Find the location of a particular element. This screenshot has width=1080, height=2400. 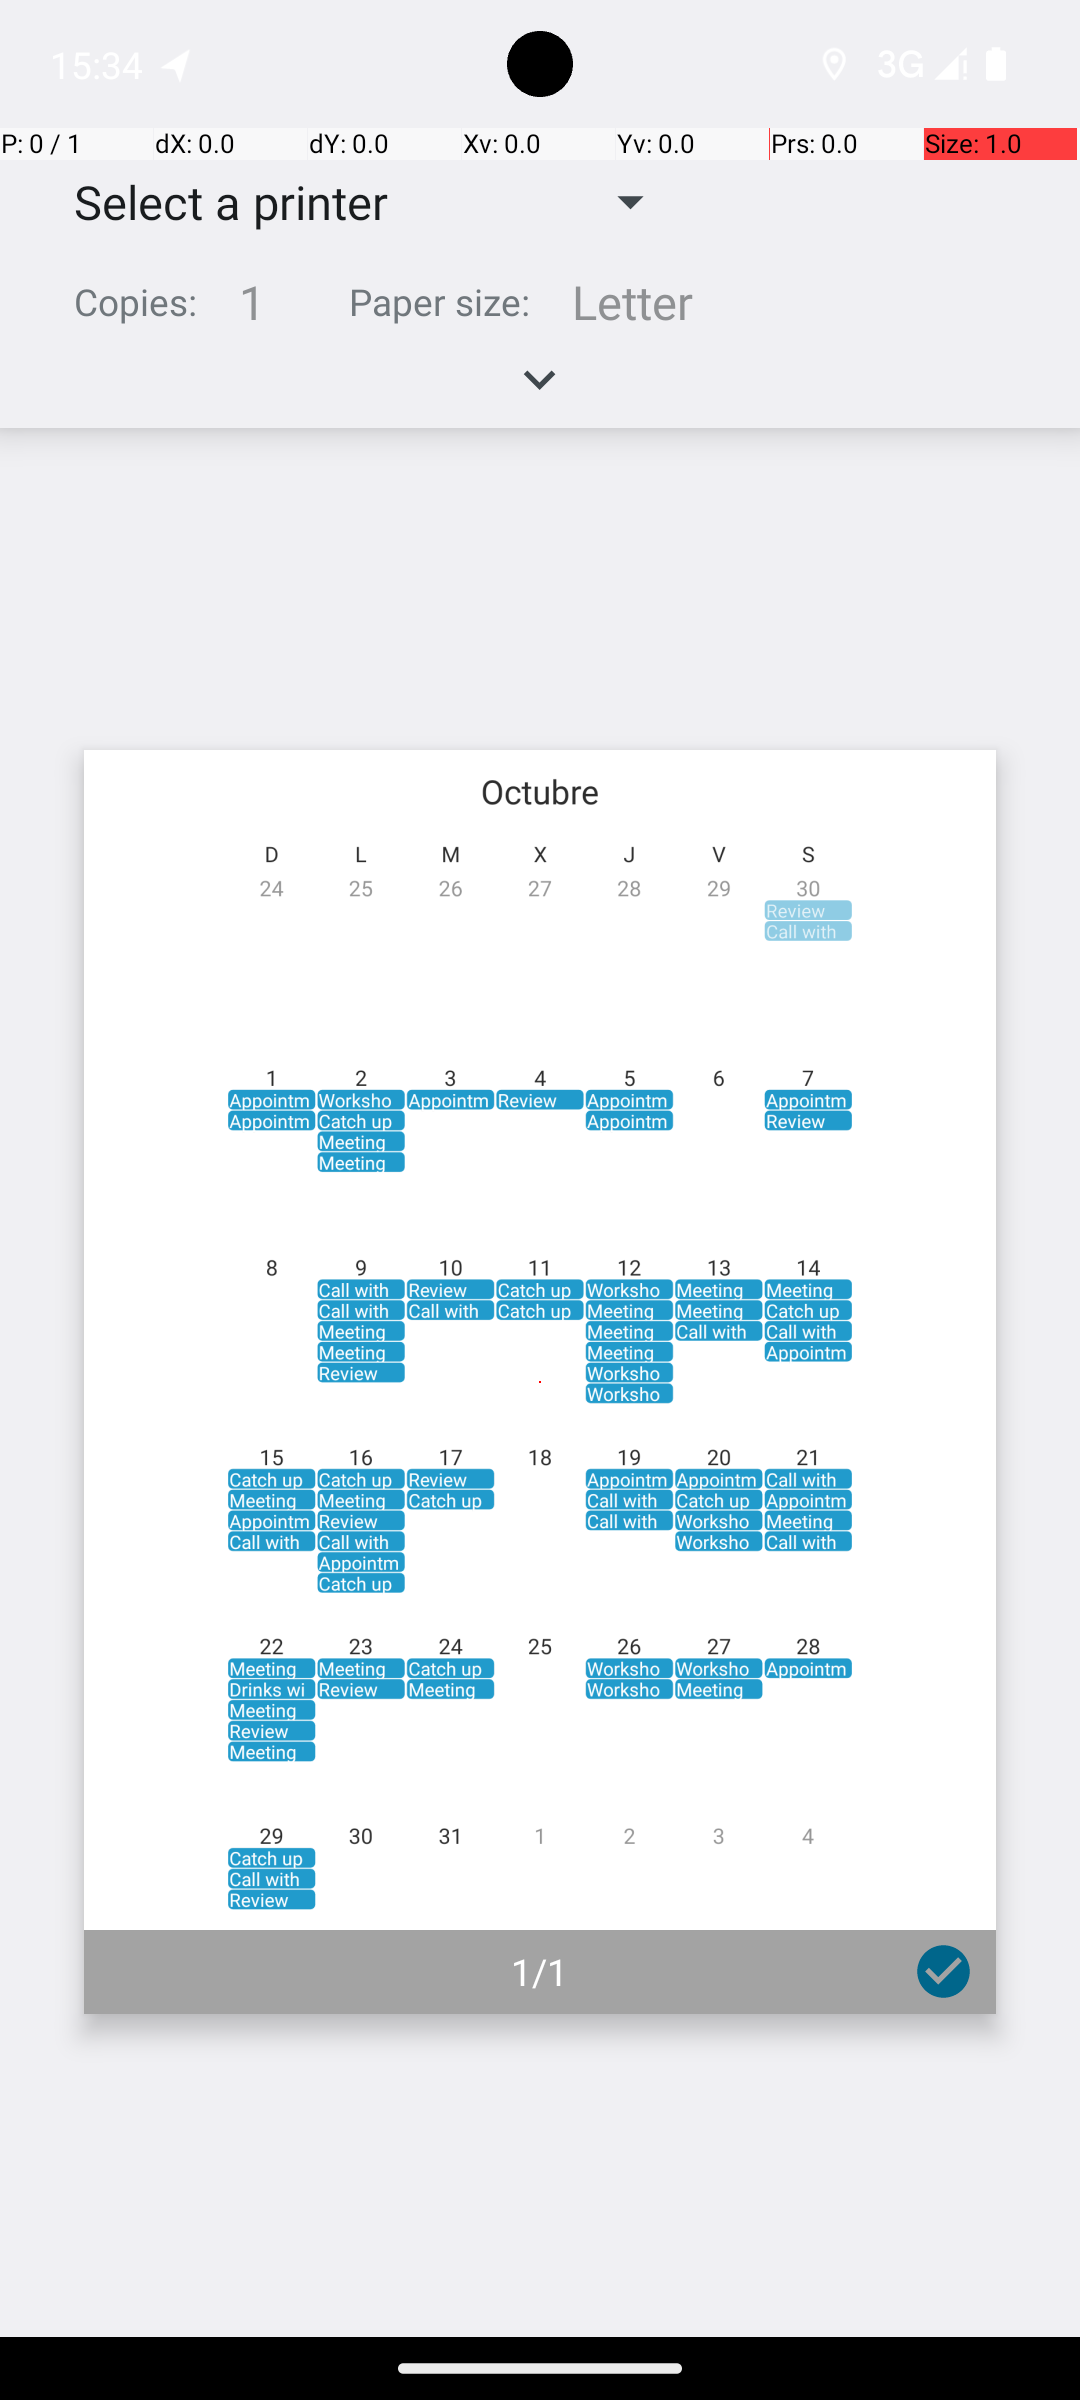

Summary, copies 1, paper size Letter is located at coordinates (540, 310).